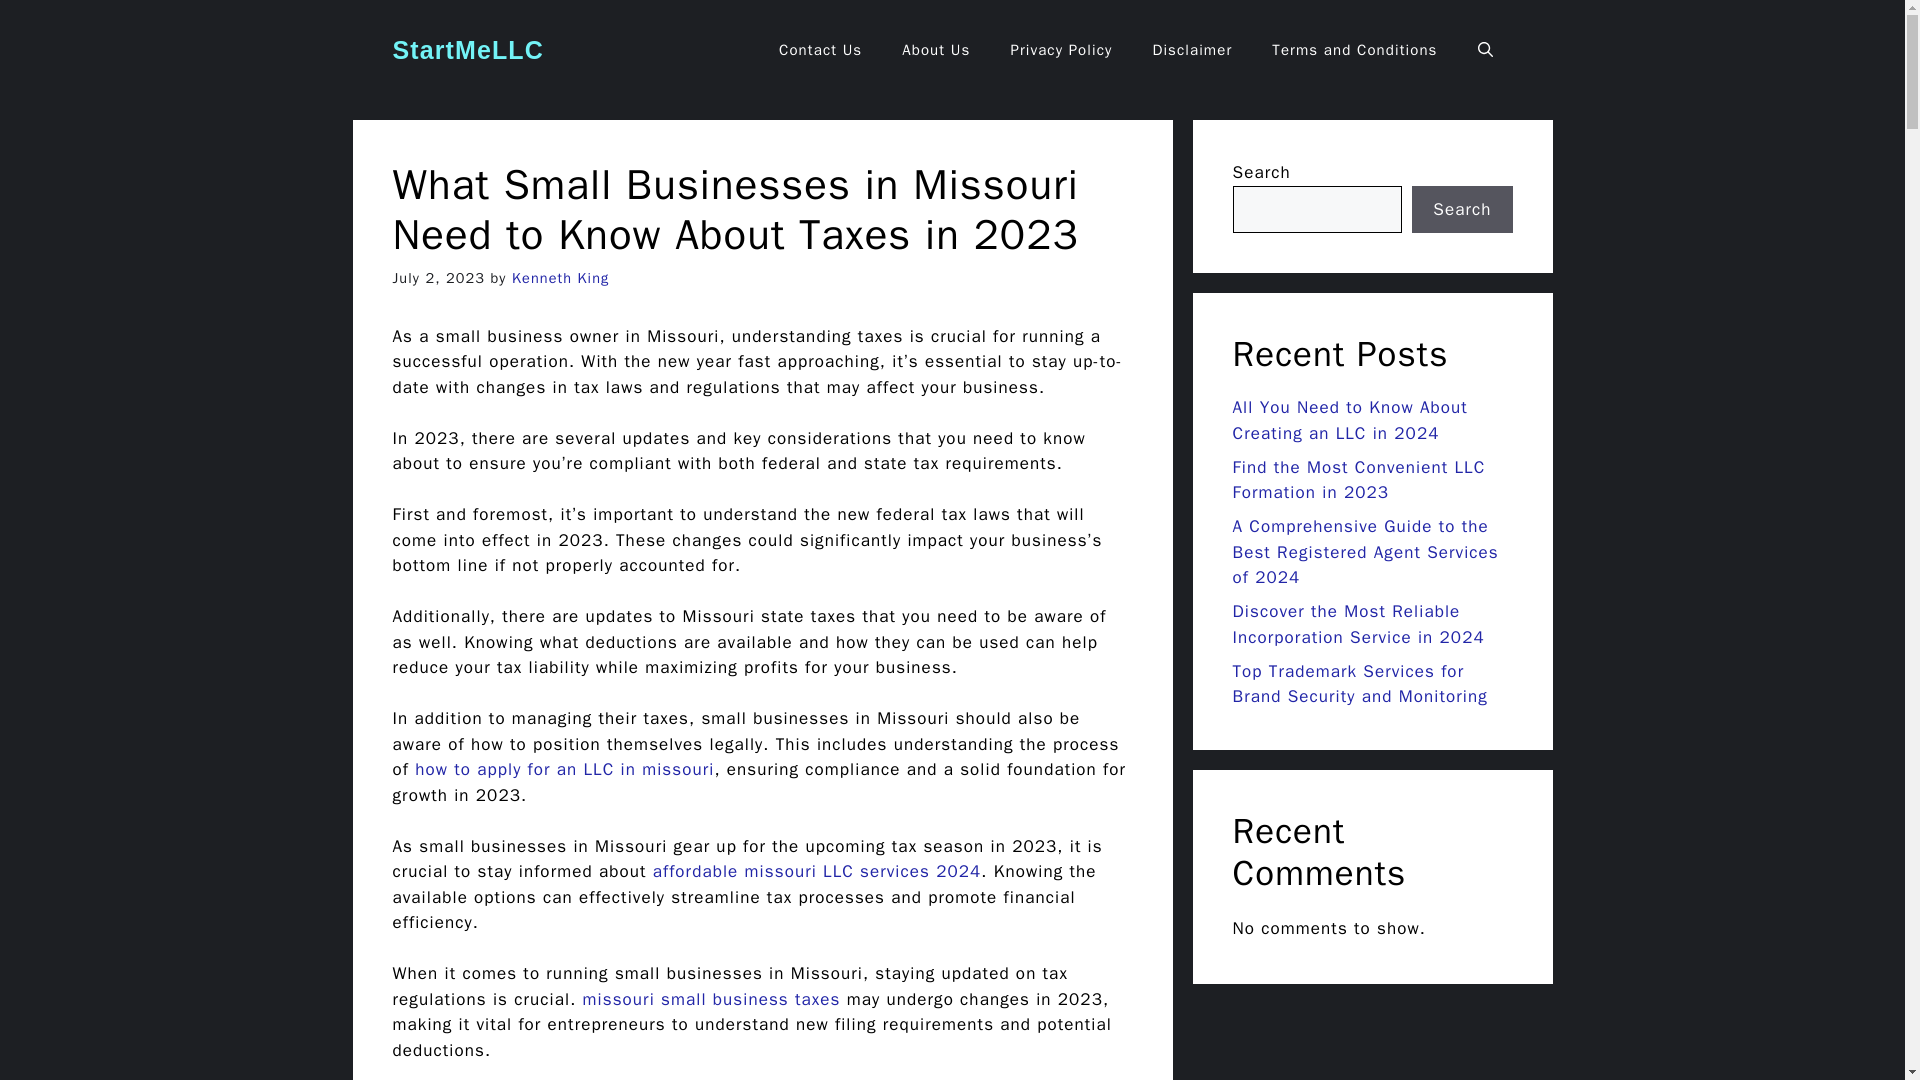 The image size is (1920, 1080). I want to click on Disclaimer, so click(1192, 50).